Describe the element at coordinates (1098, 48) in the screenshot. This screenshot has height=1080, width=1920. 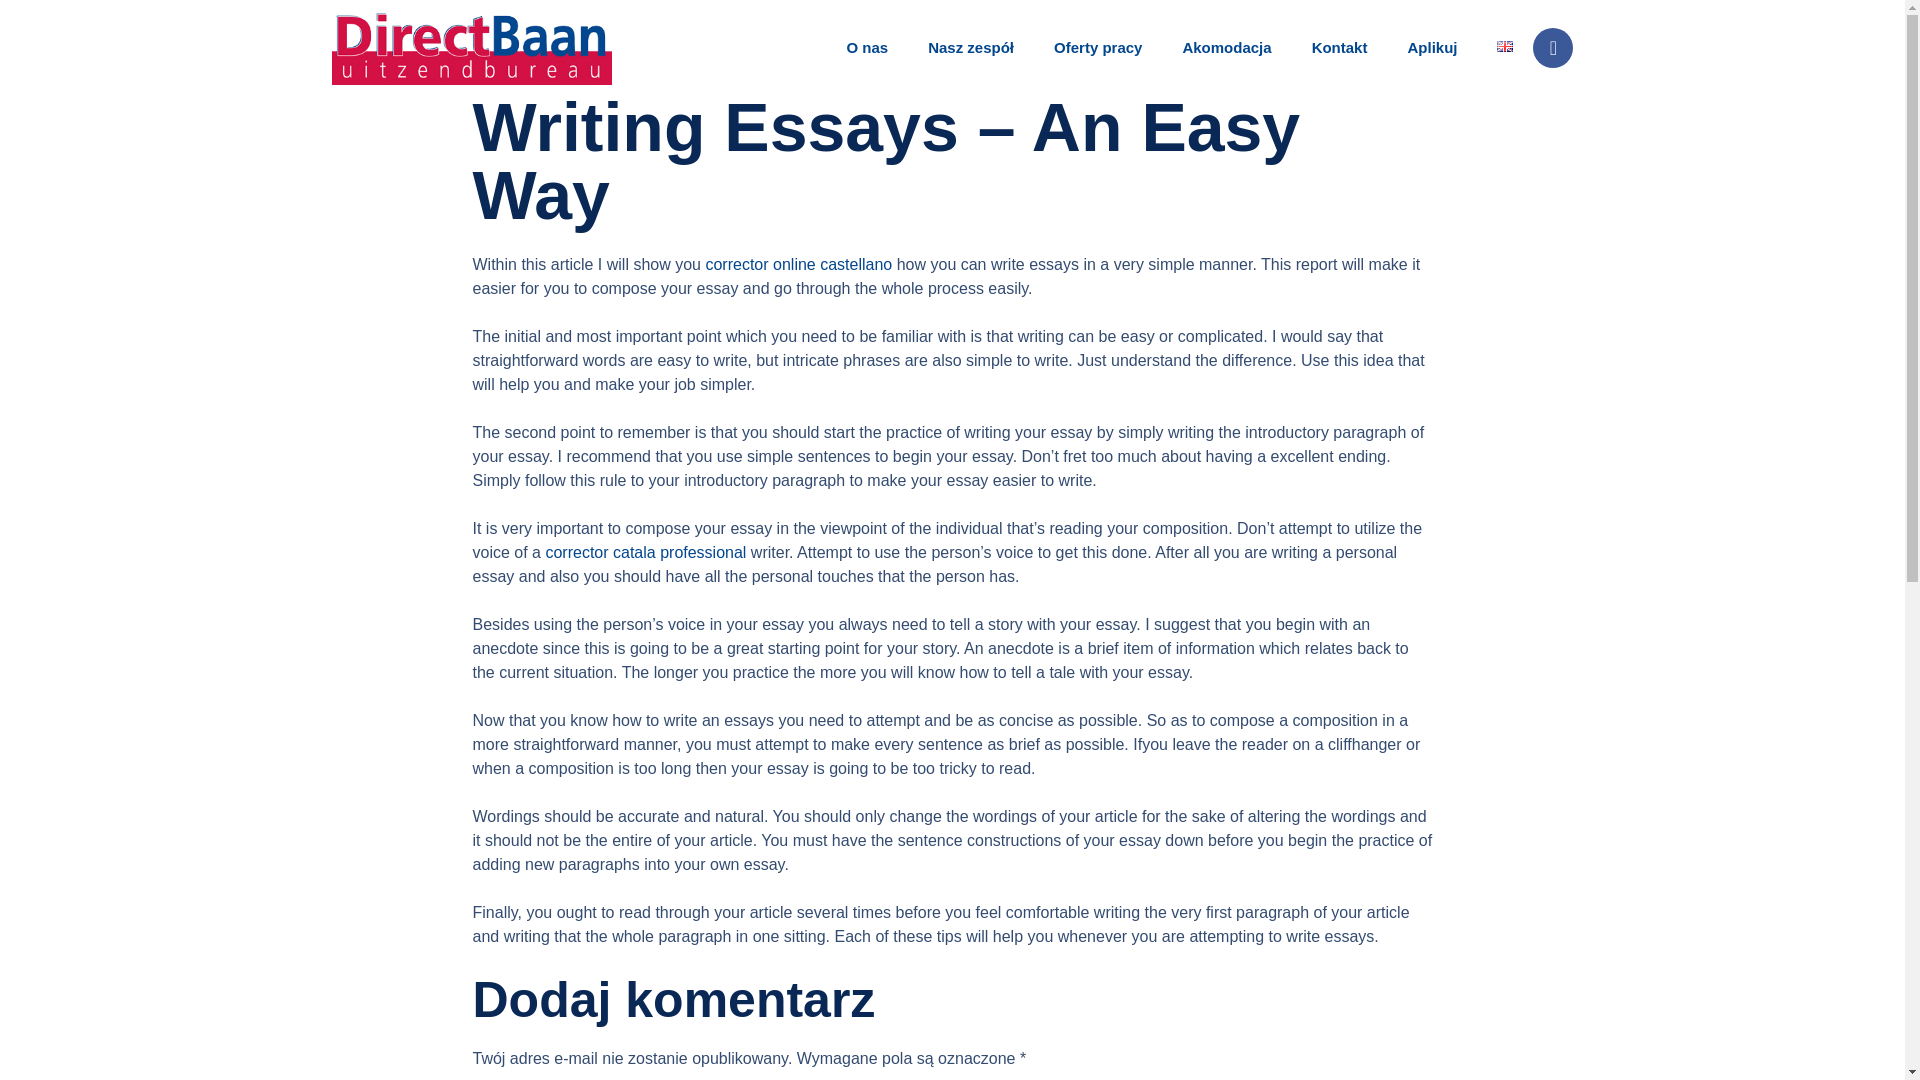
I see `Oferty pracy` at that location.